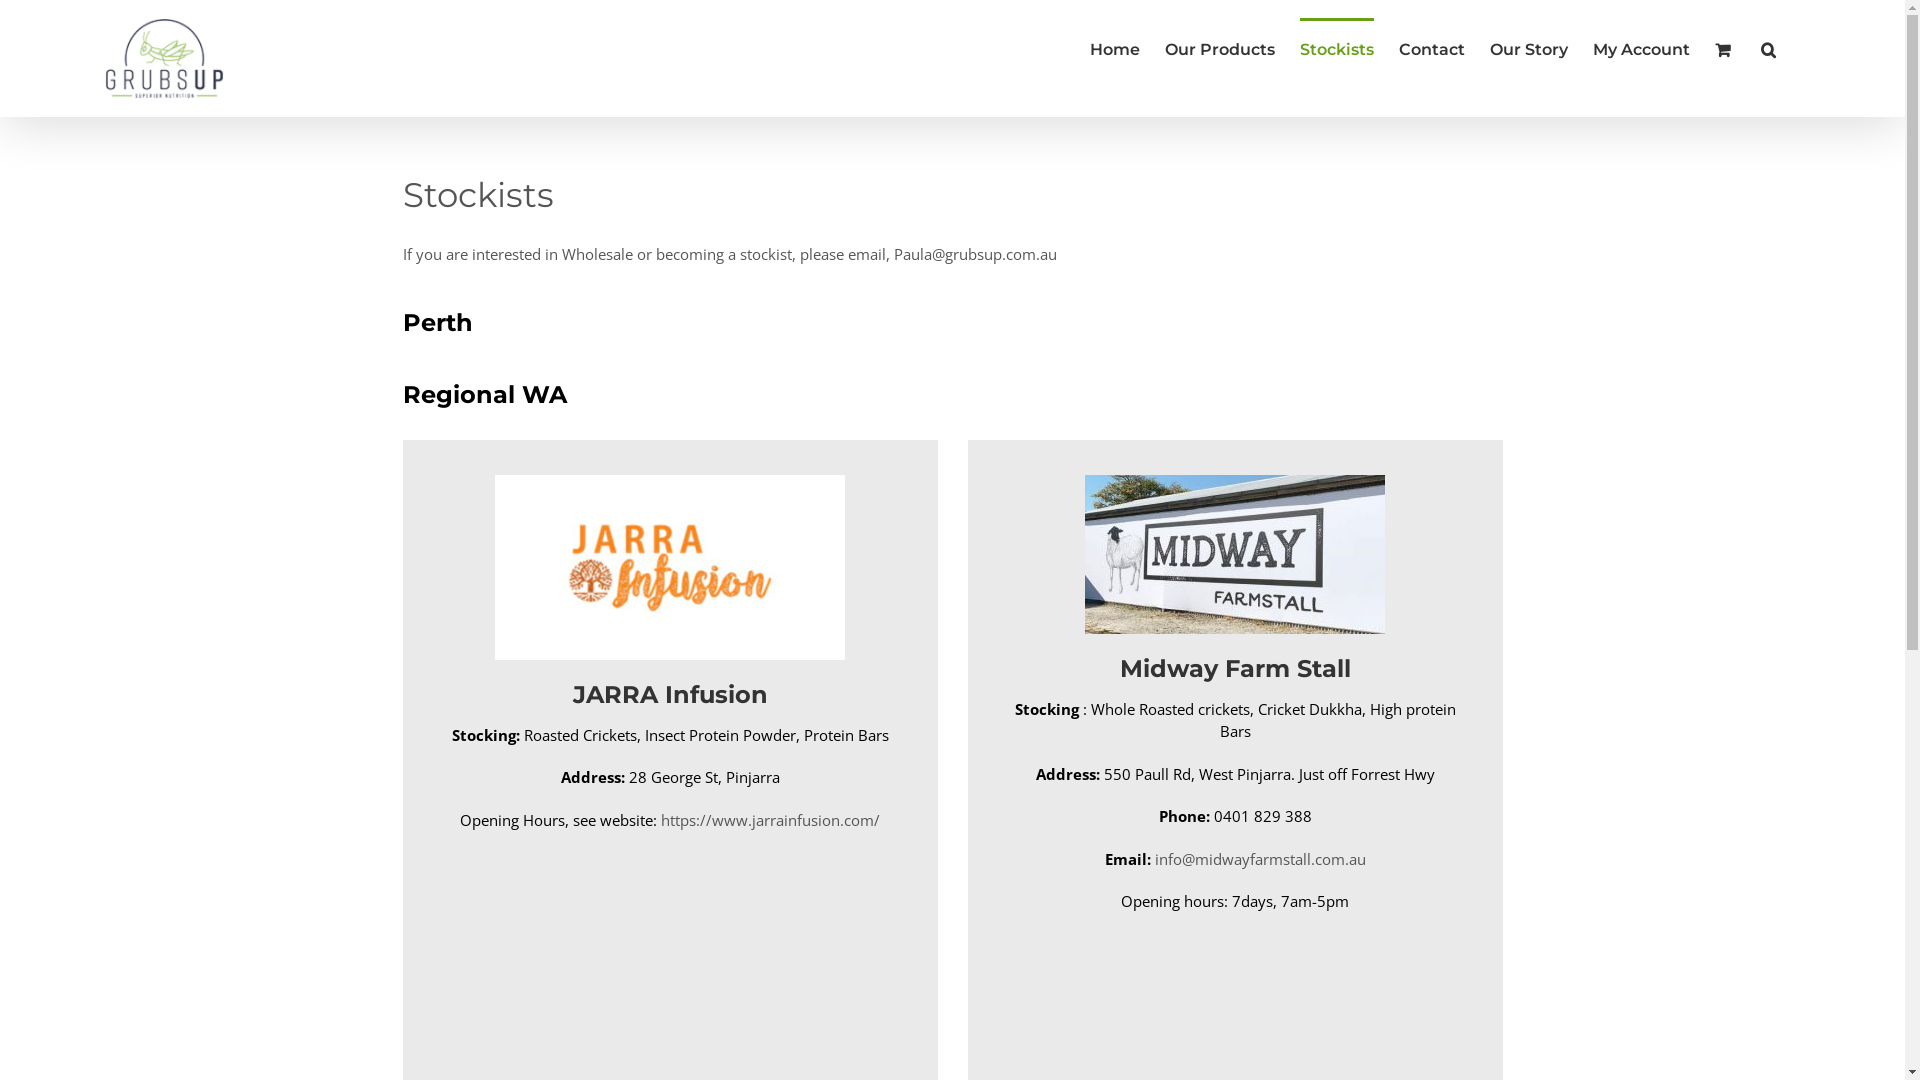 Image resolution: width=1920 pixels, height=1080 pixels. I want to click on Home, so click(1115, 48).